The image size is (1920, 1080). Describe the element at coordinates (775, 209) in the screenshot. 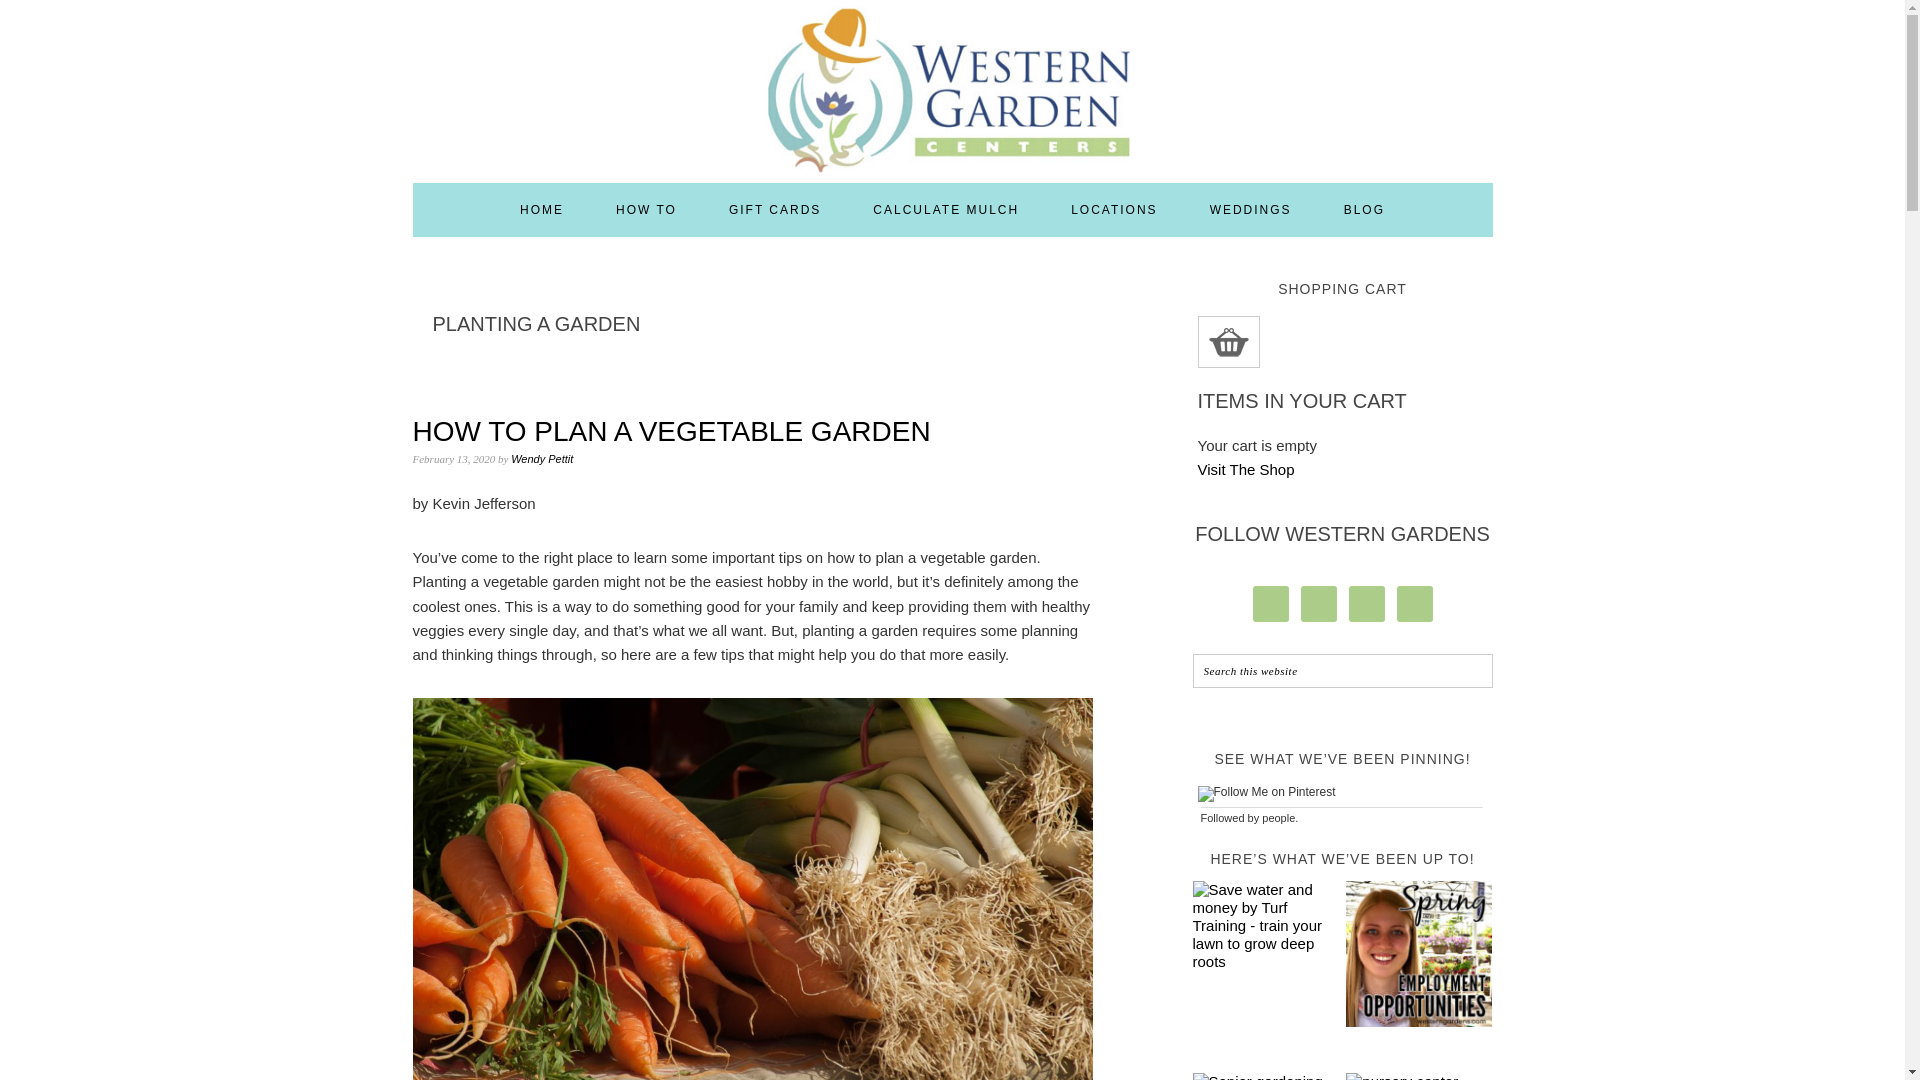

I see `GIFT CARDS` at that location.